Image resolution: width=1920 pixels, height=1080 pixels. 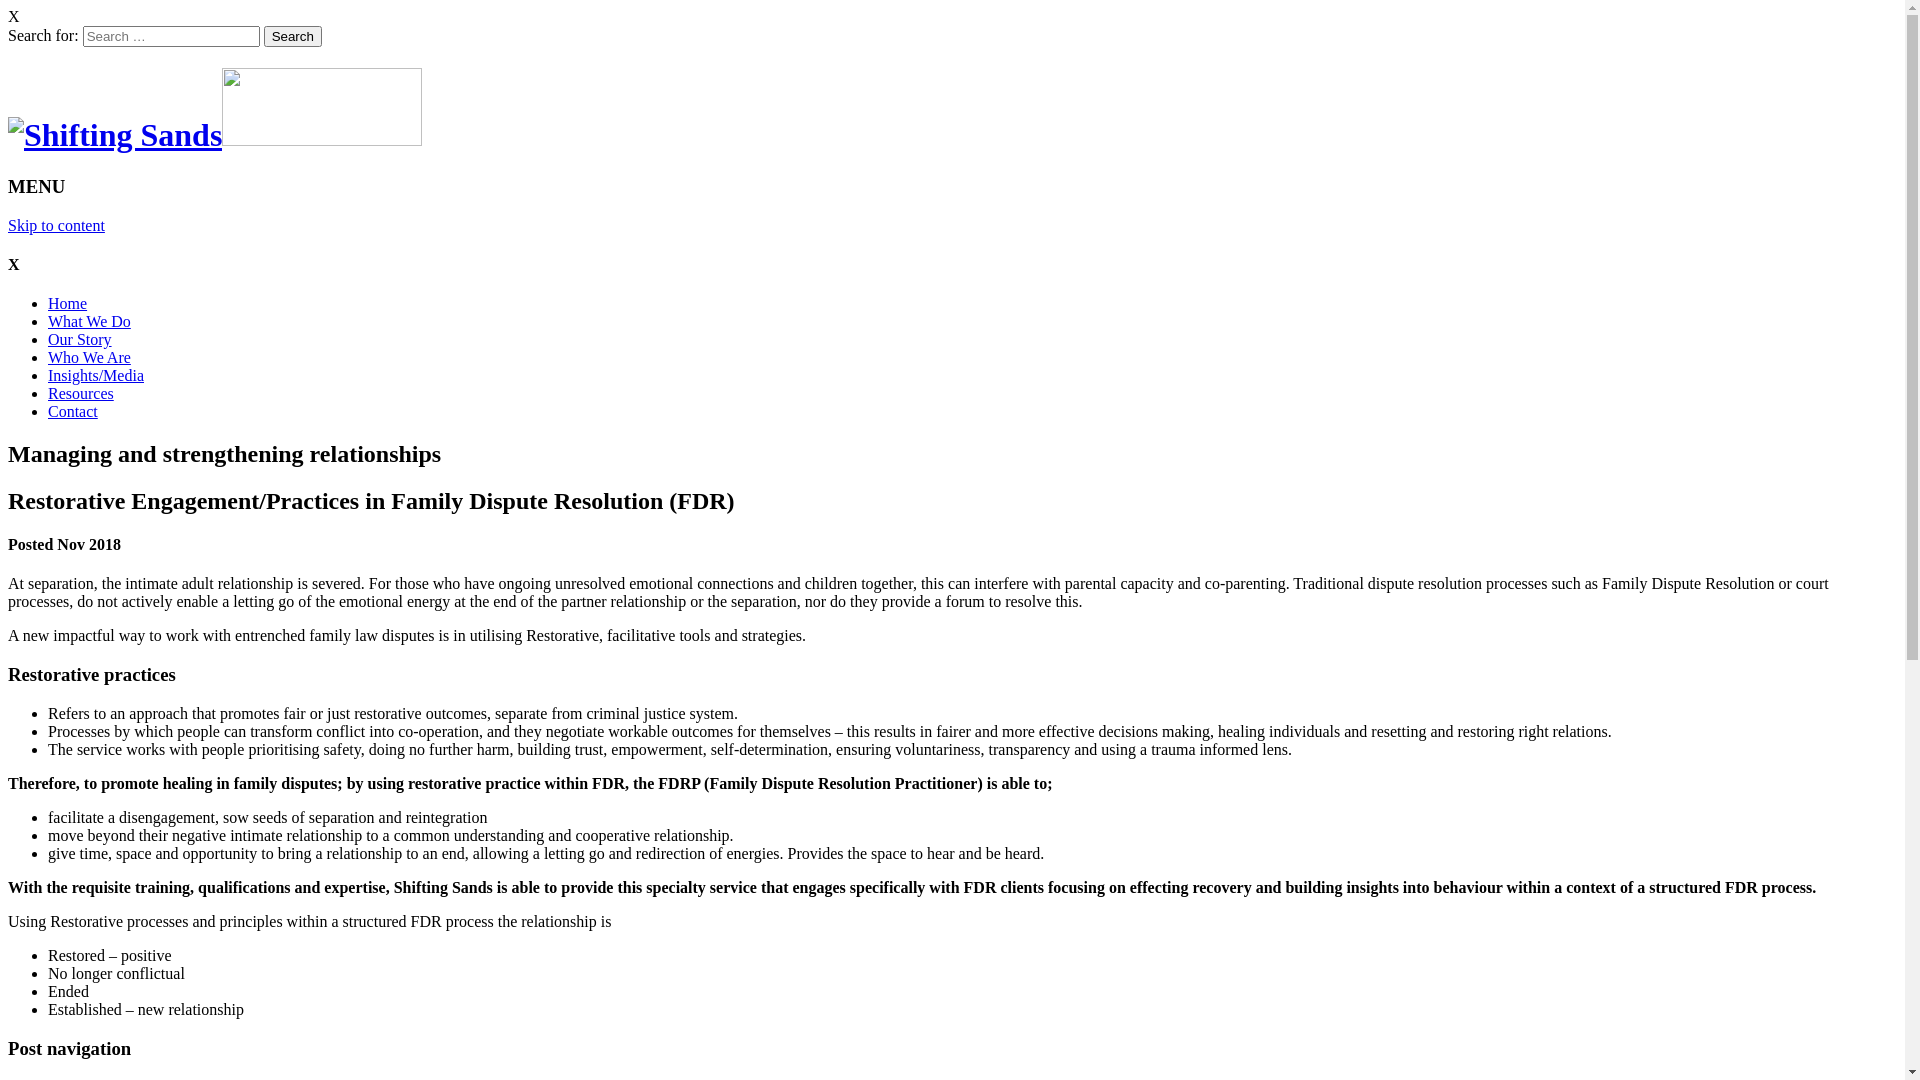 What do you see at coordinates (90, 322) in the screenshot?
I see `What We Do` at bounding box center [90, 322].